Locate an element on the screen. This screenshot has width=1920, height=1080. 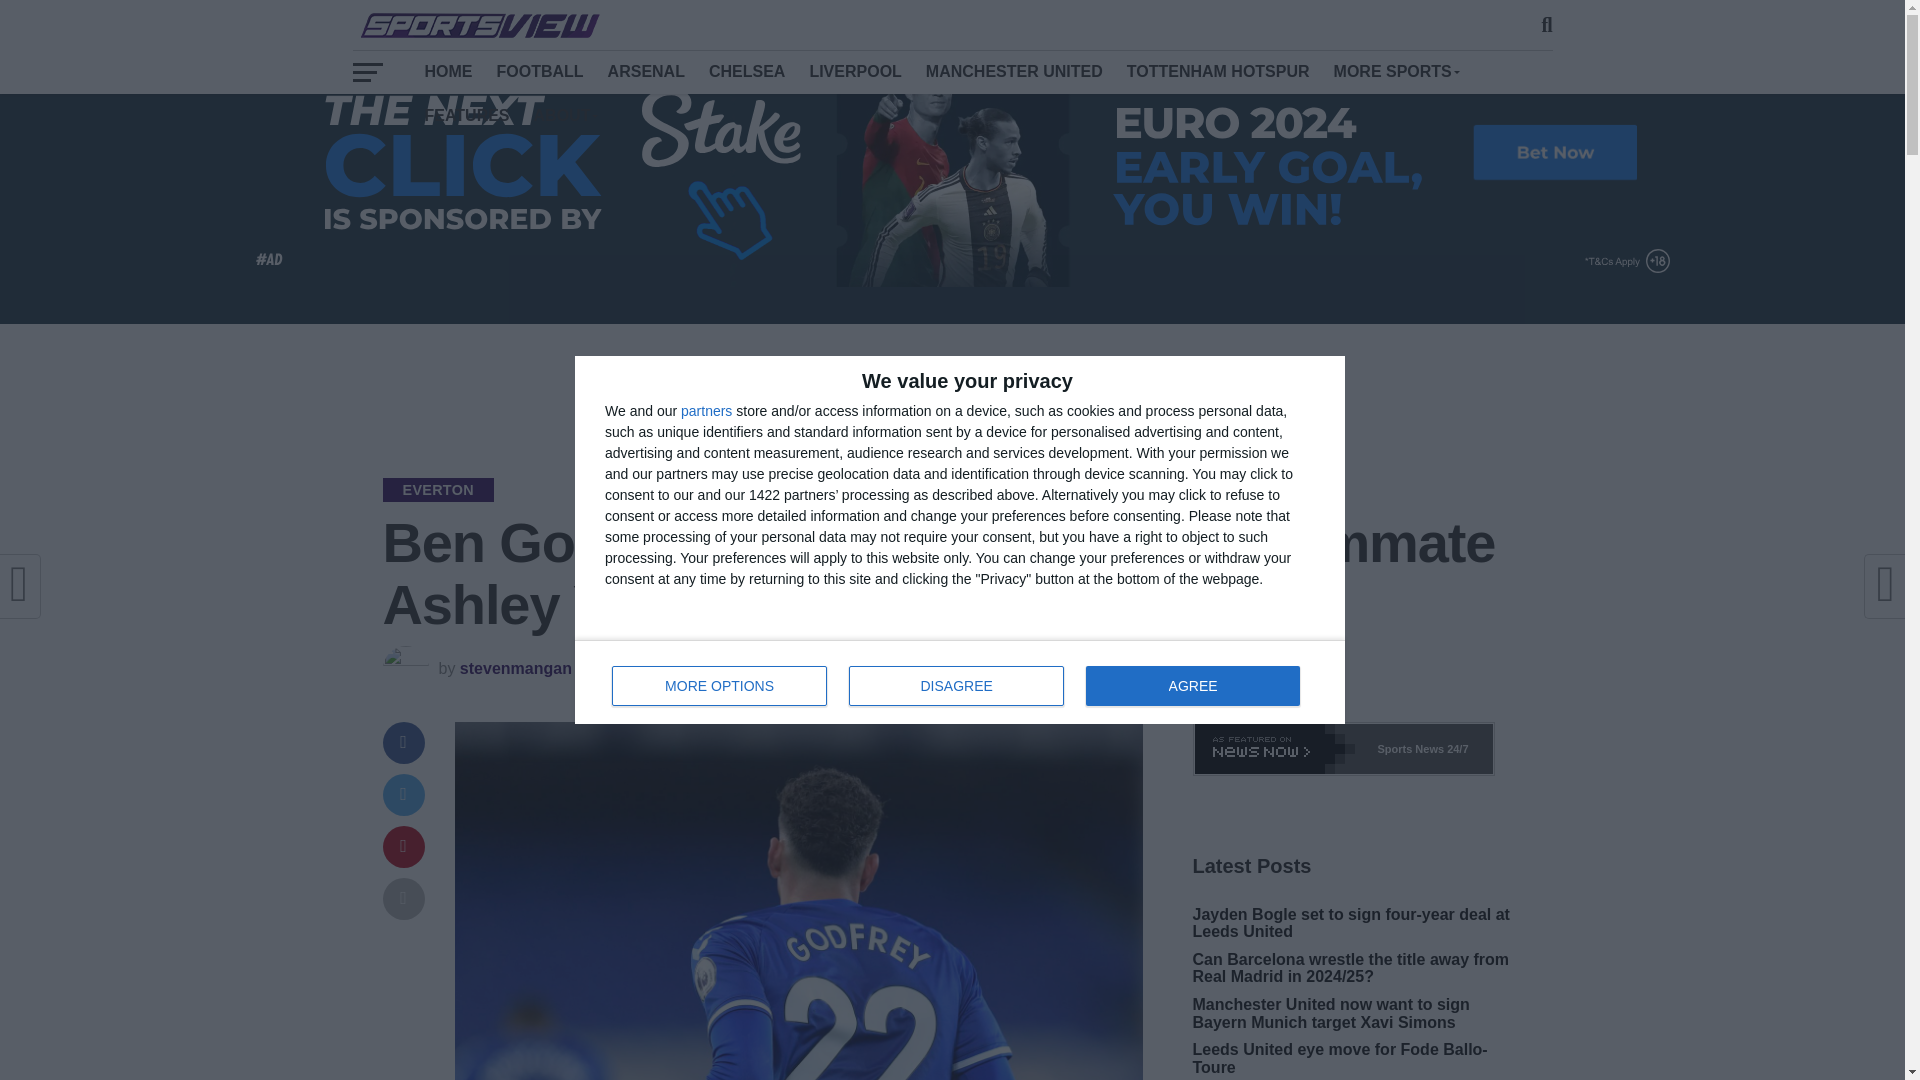
Click here for more Arsenal news from NewsNow is located at coordinates (646, 71).